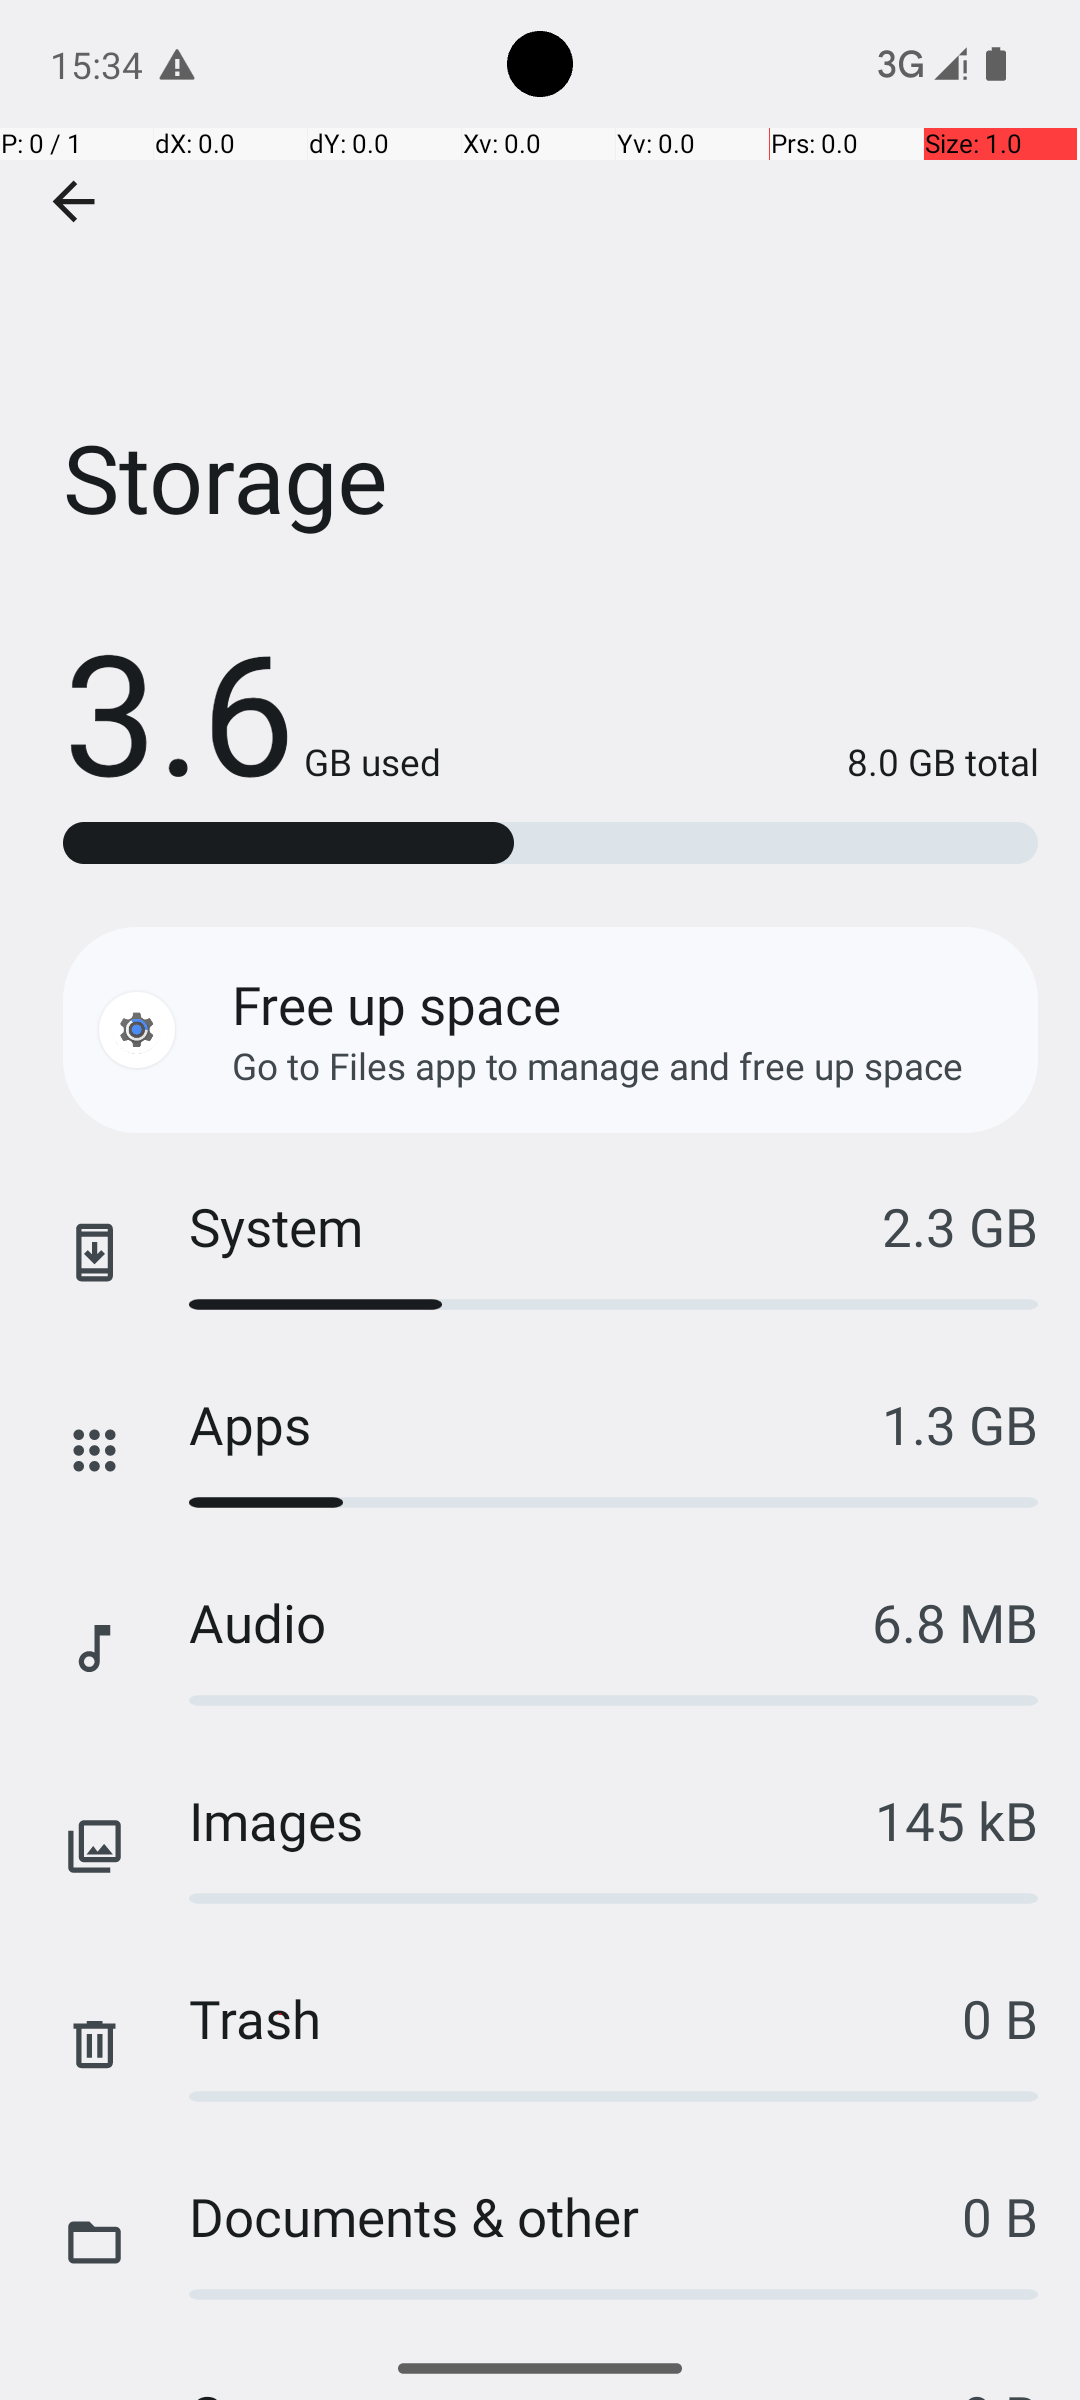 This screenshot has width=1080, height=2400. What do you see at coordinates (960, 1226) in the screenshot?
I see `2.3 GB` at bounding box center [960, 1226].